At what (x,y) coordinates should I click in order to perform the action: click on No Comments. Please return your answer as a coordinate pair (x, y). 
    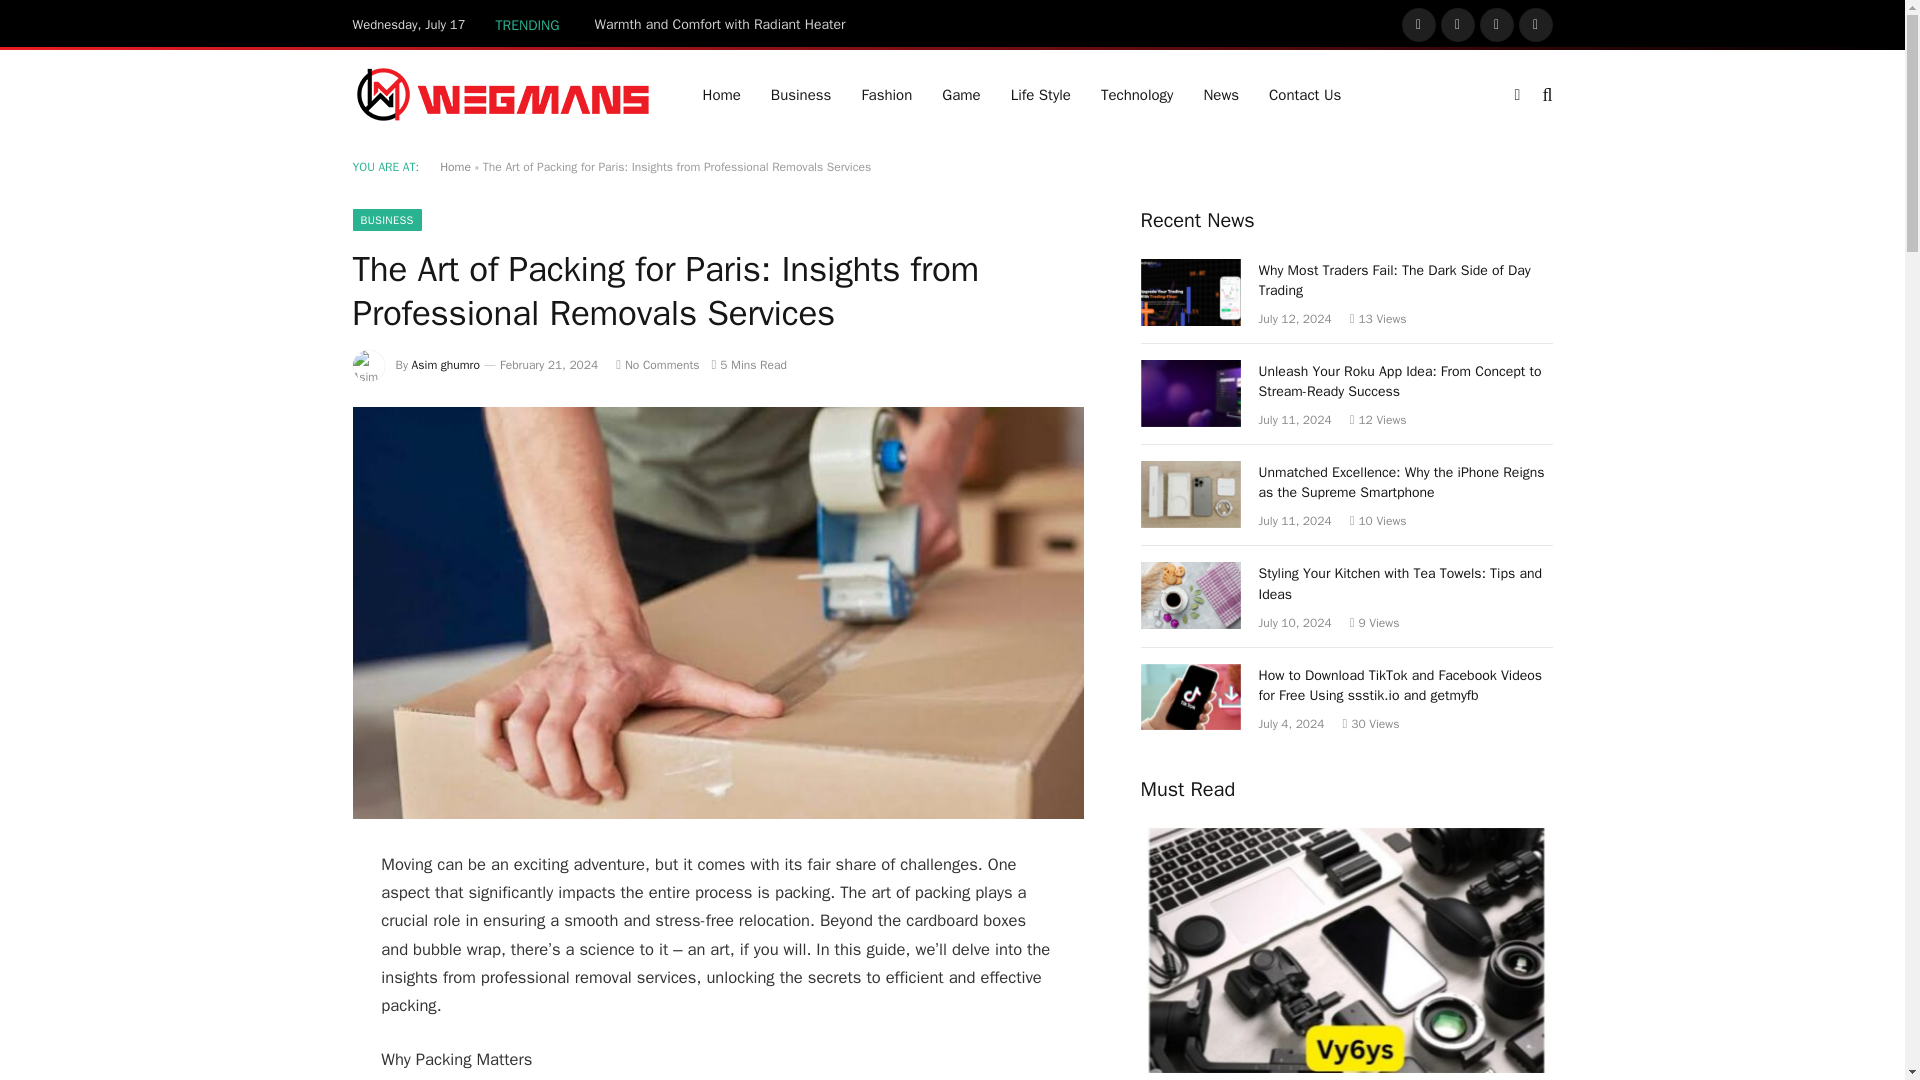
    Looking at the image, I should click on (657, 364).